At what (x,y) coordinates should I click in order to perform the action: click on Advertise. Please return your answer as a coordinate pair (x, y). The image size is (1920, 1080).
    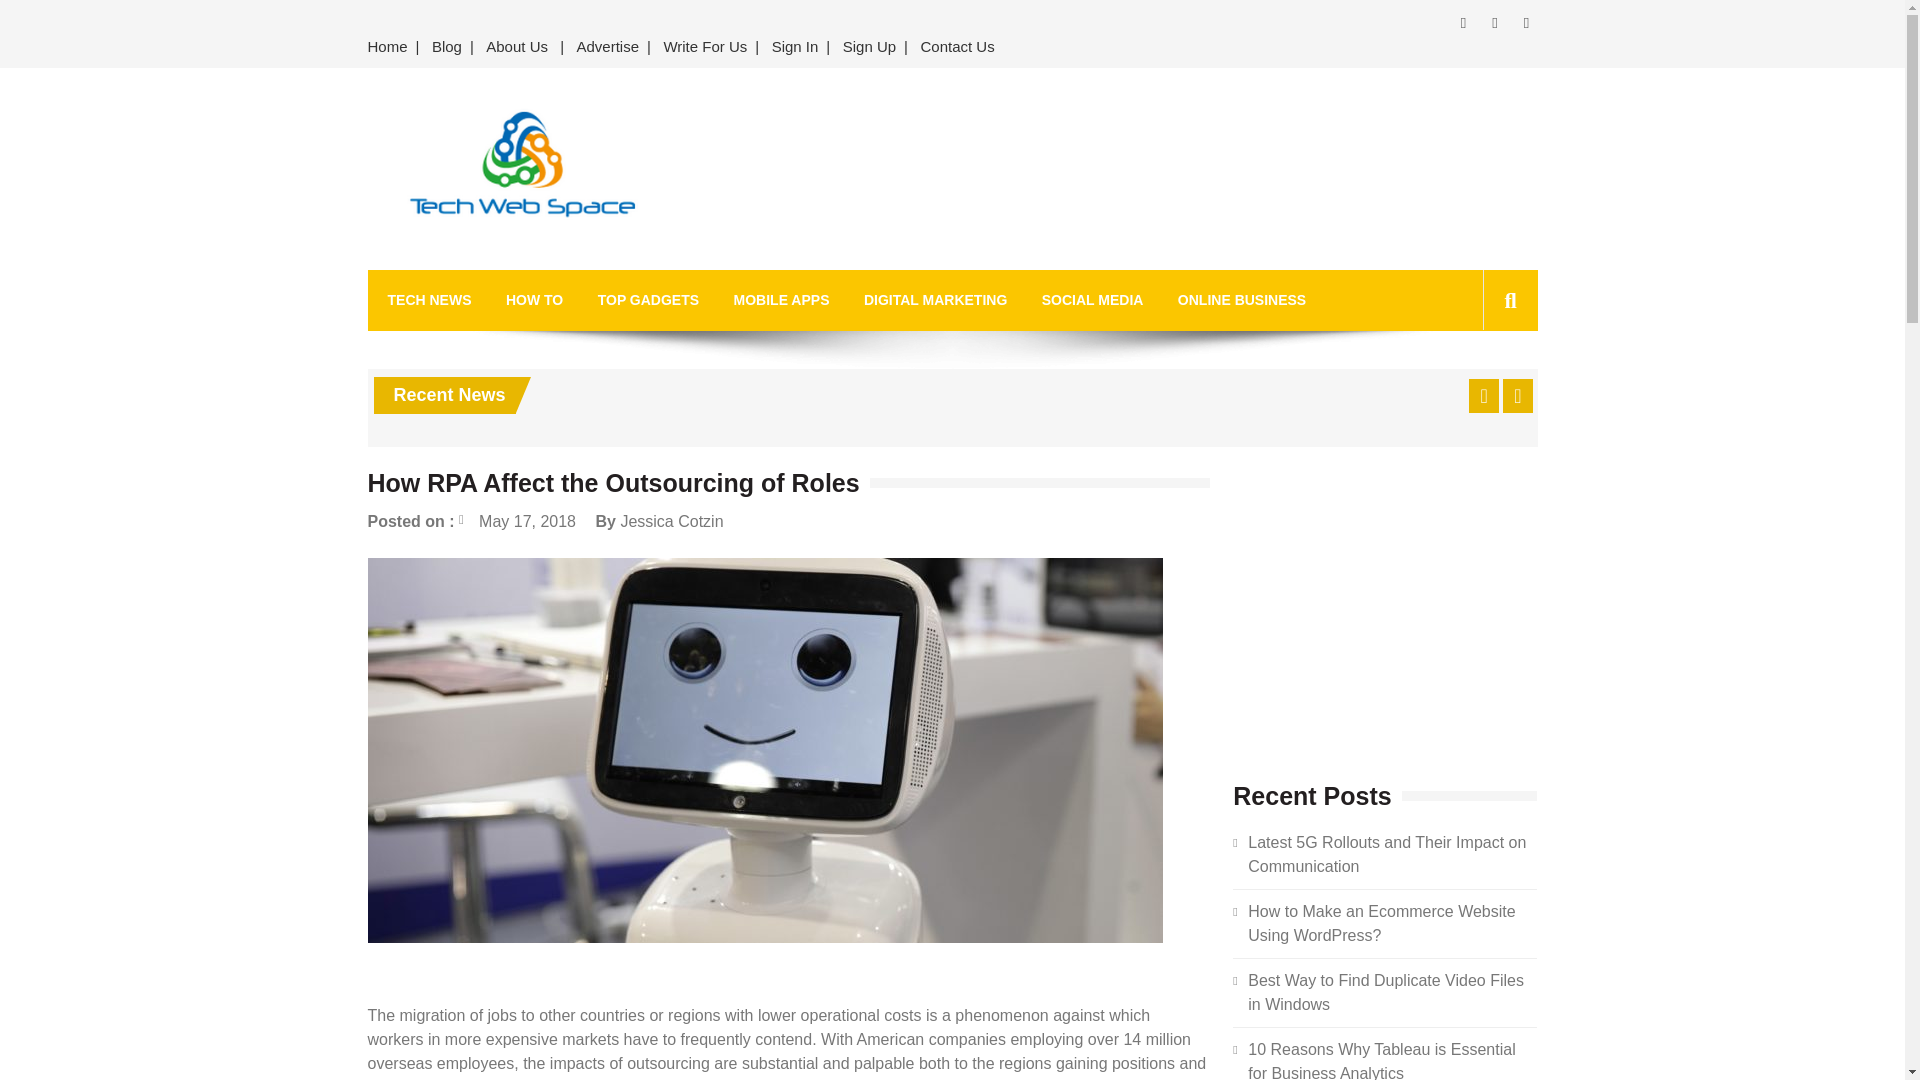
    Looking at the image, I should click on (608, 47).